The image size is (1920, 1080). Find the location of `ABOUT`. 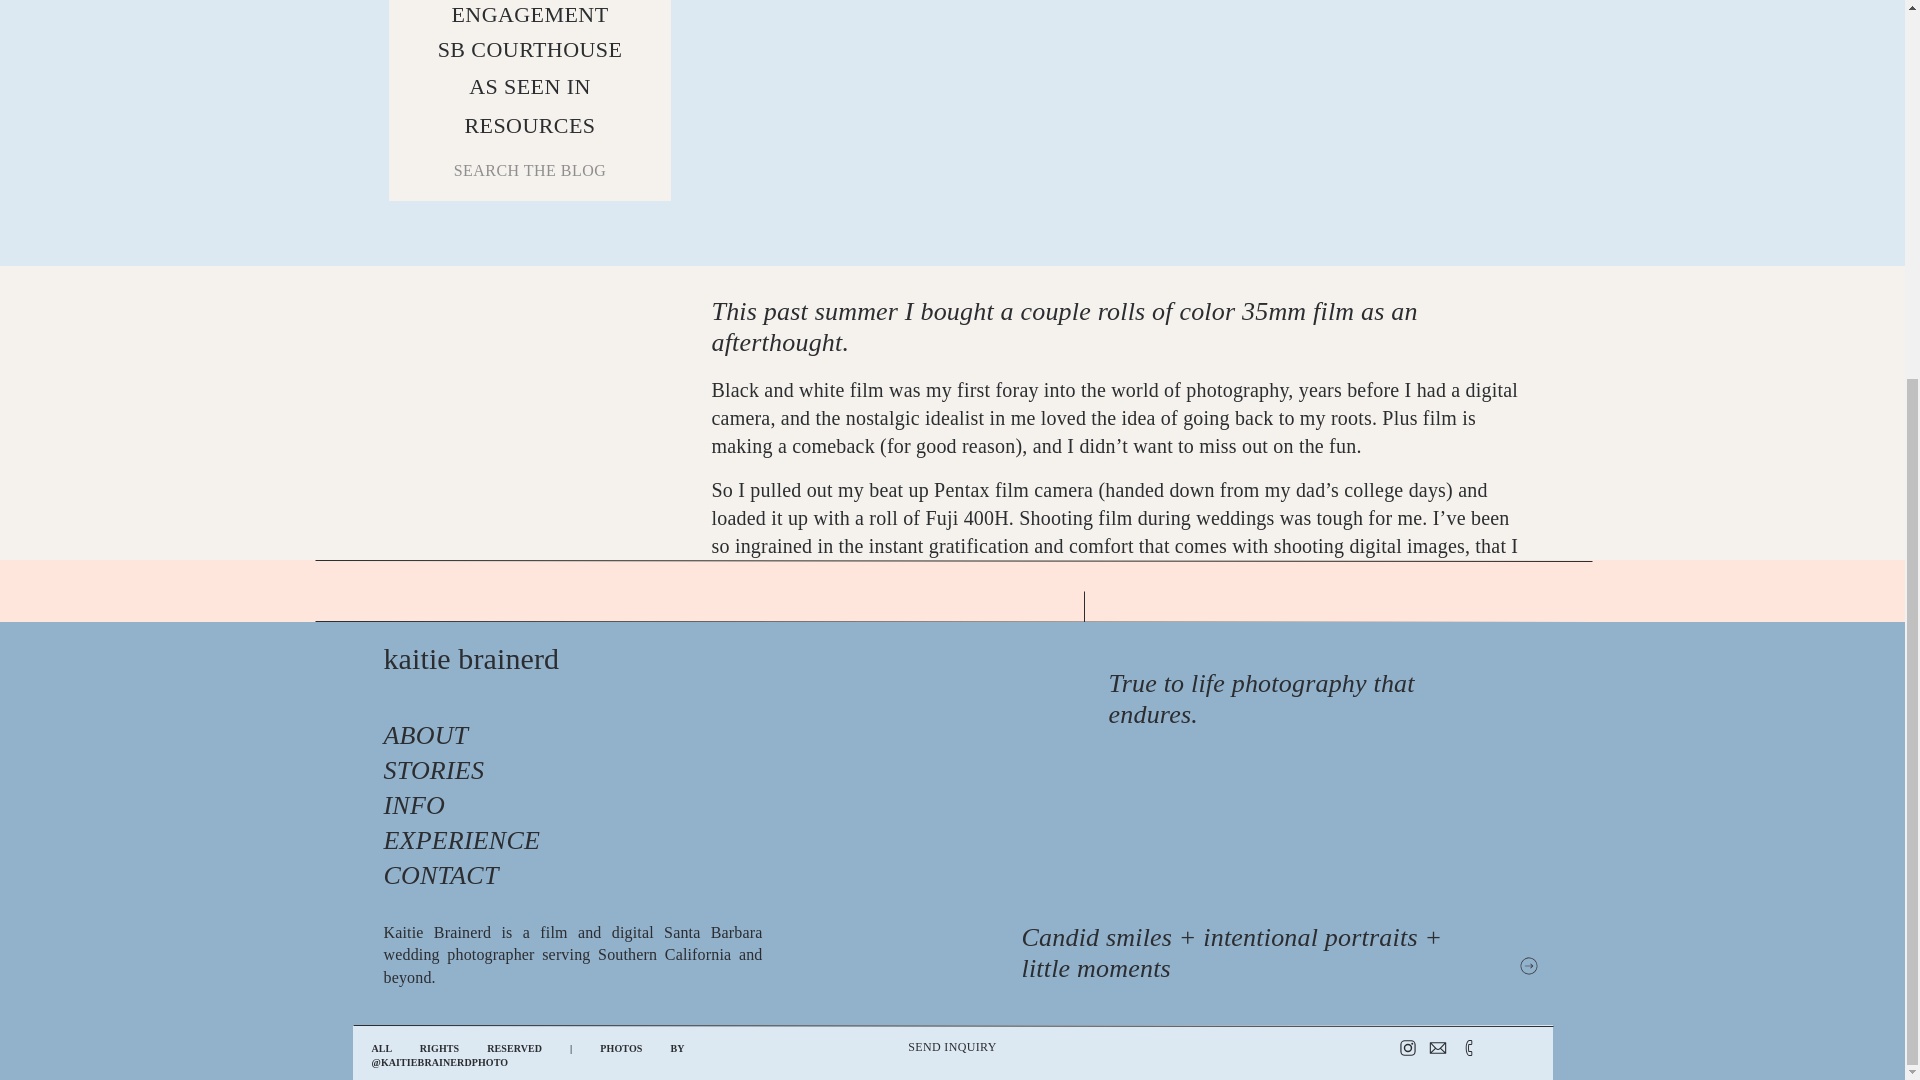

ABOUT is located at coordinates (416, 737).